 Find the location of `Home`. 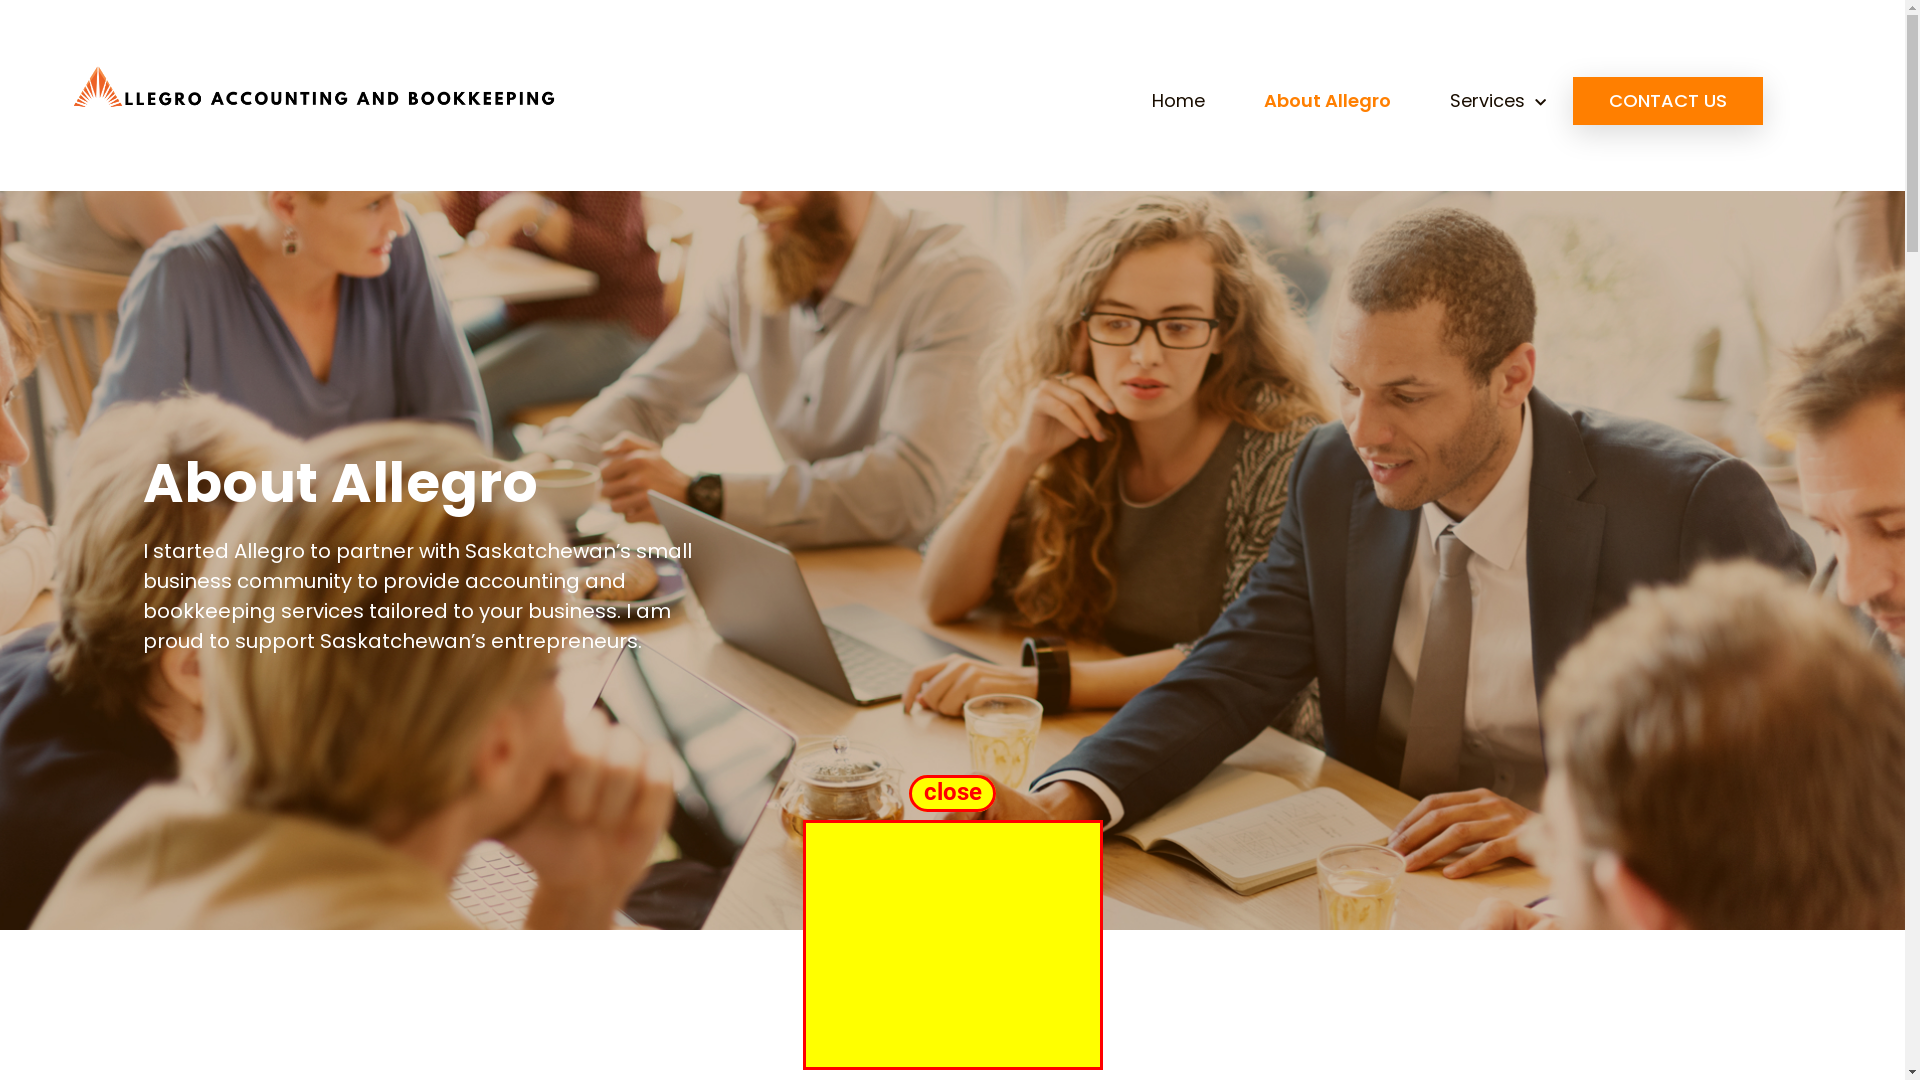

Home is located at coordinates (1178, 101).